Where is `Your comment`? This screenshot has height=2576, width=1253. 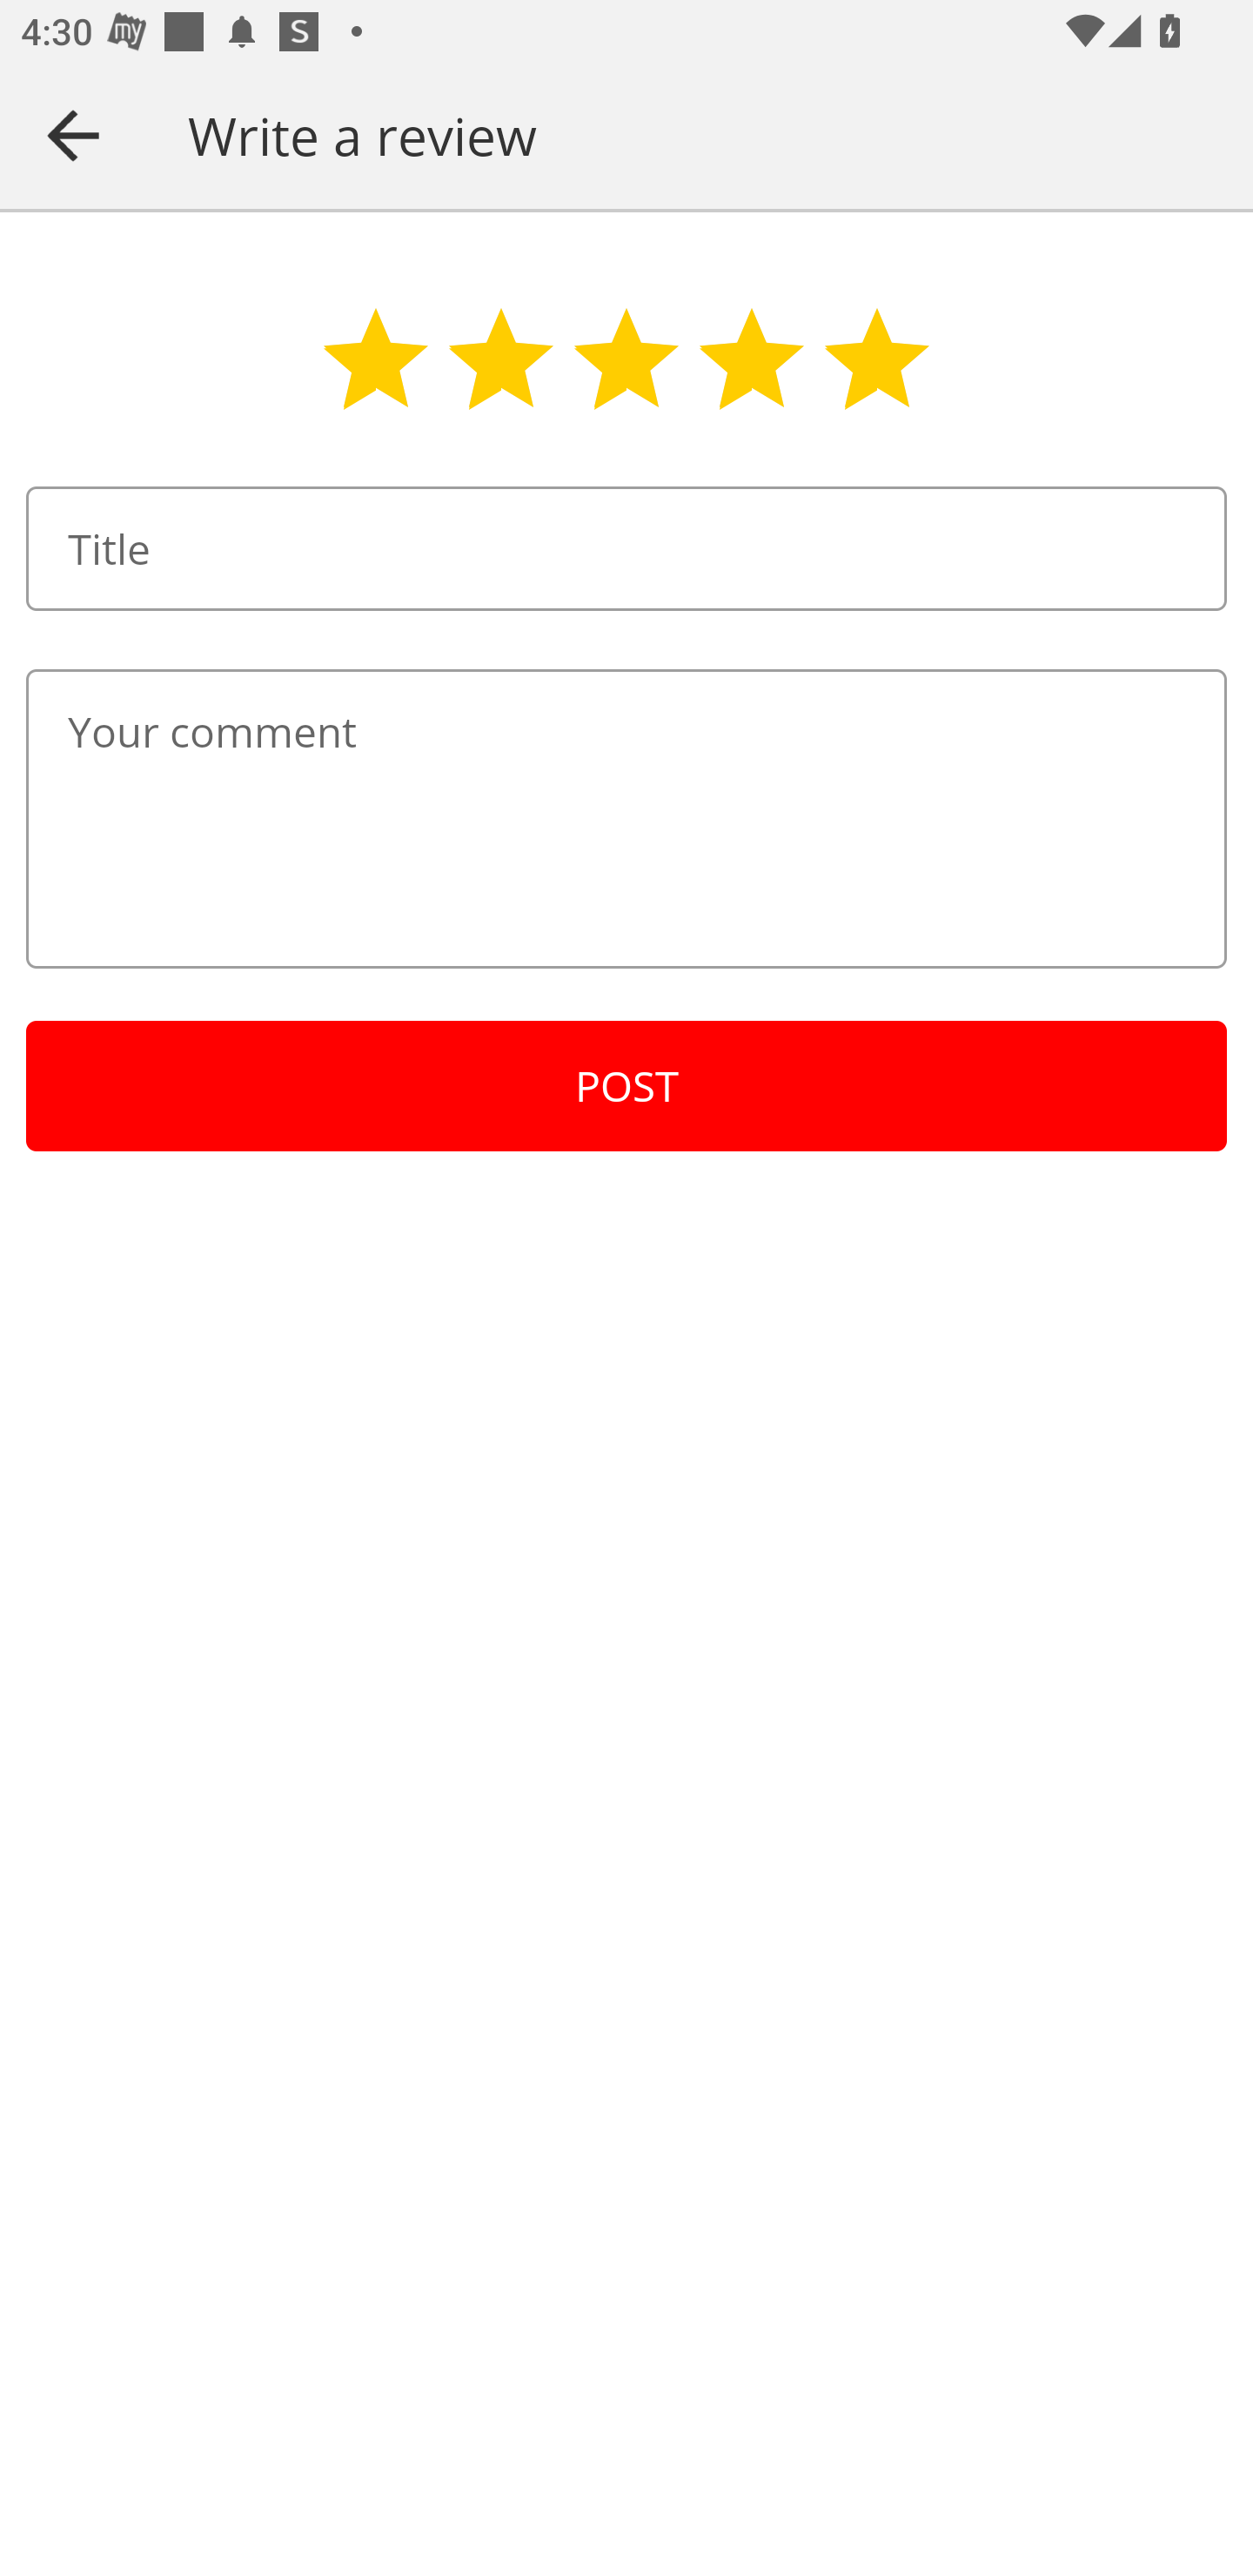
Your comment is located at coordinates (626, 818).